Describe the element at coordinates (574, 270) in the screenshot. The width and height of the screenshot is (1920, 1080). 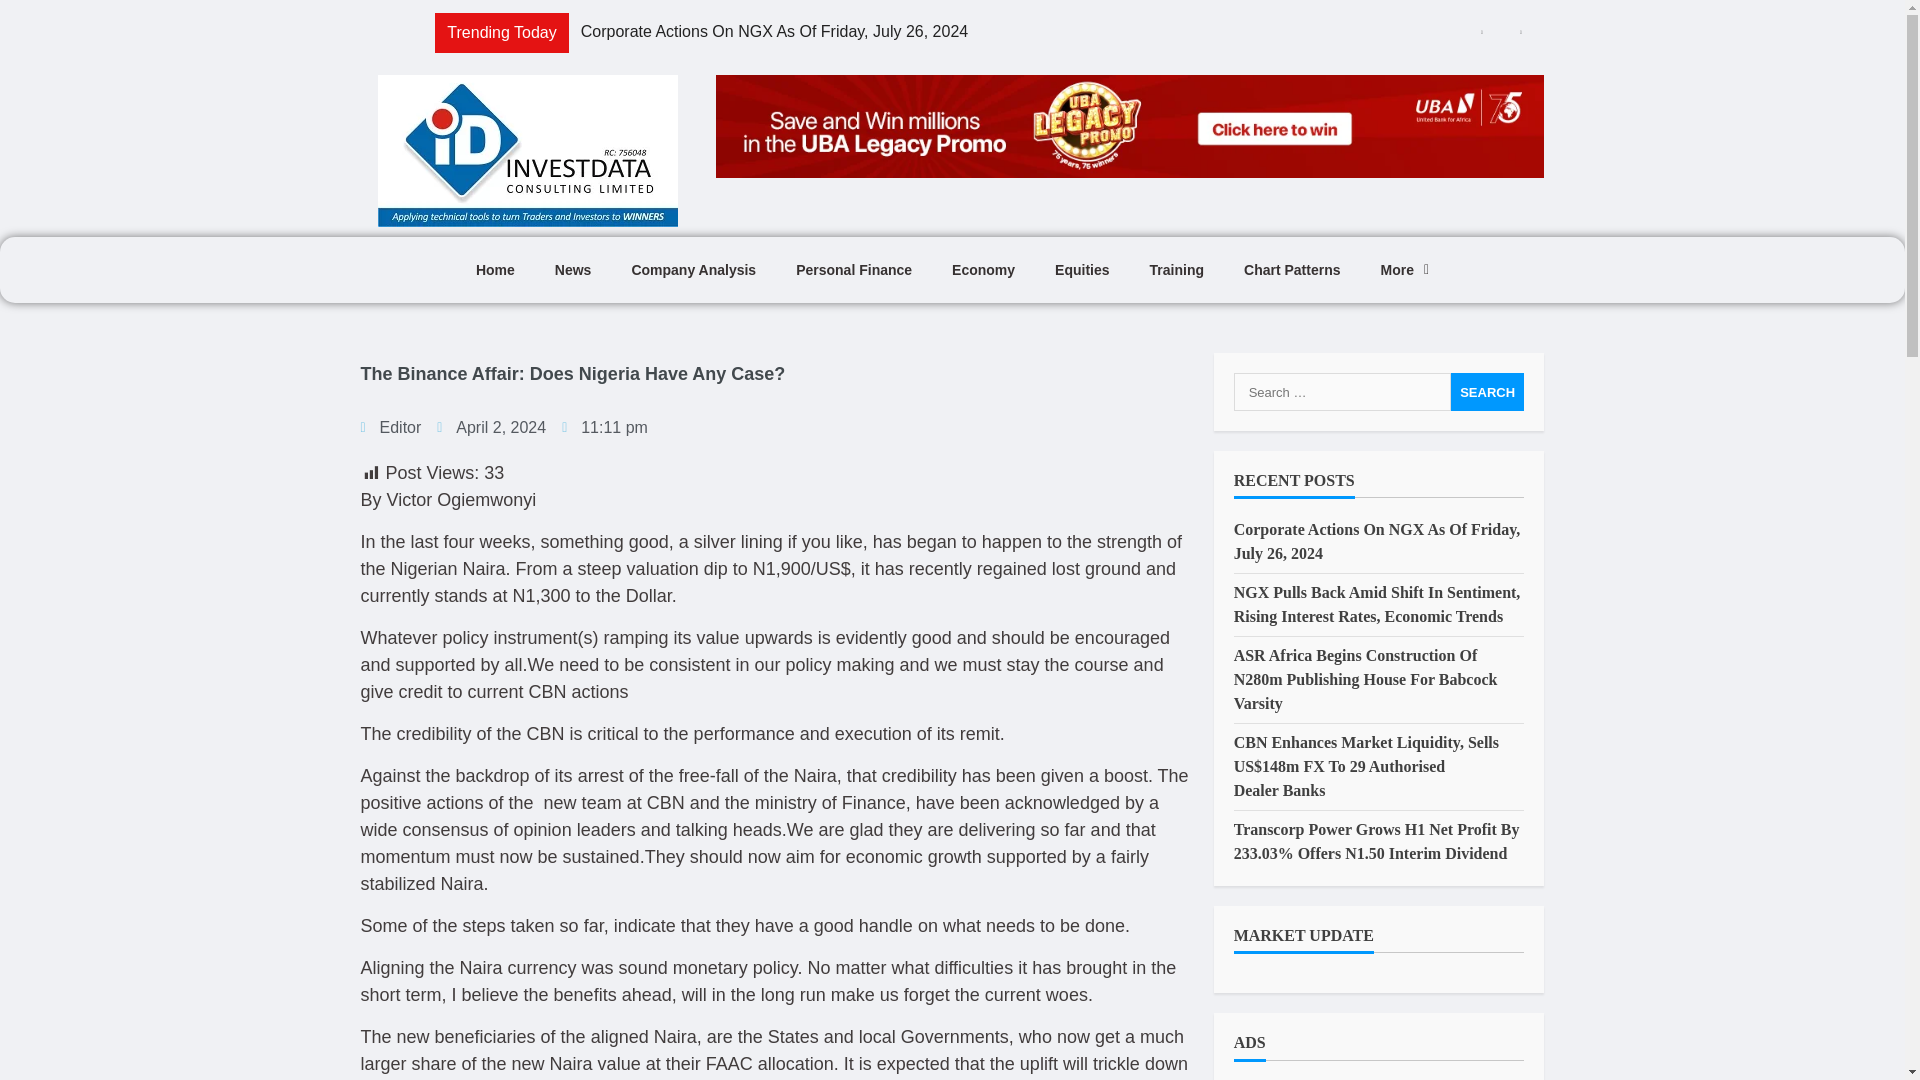
I see `News` at that location.